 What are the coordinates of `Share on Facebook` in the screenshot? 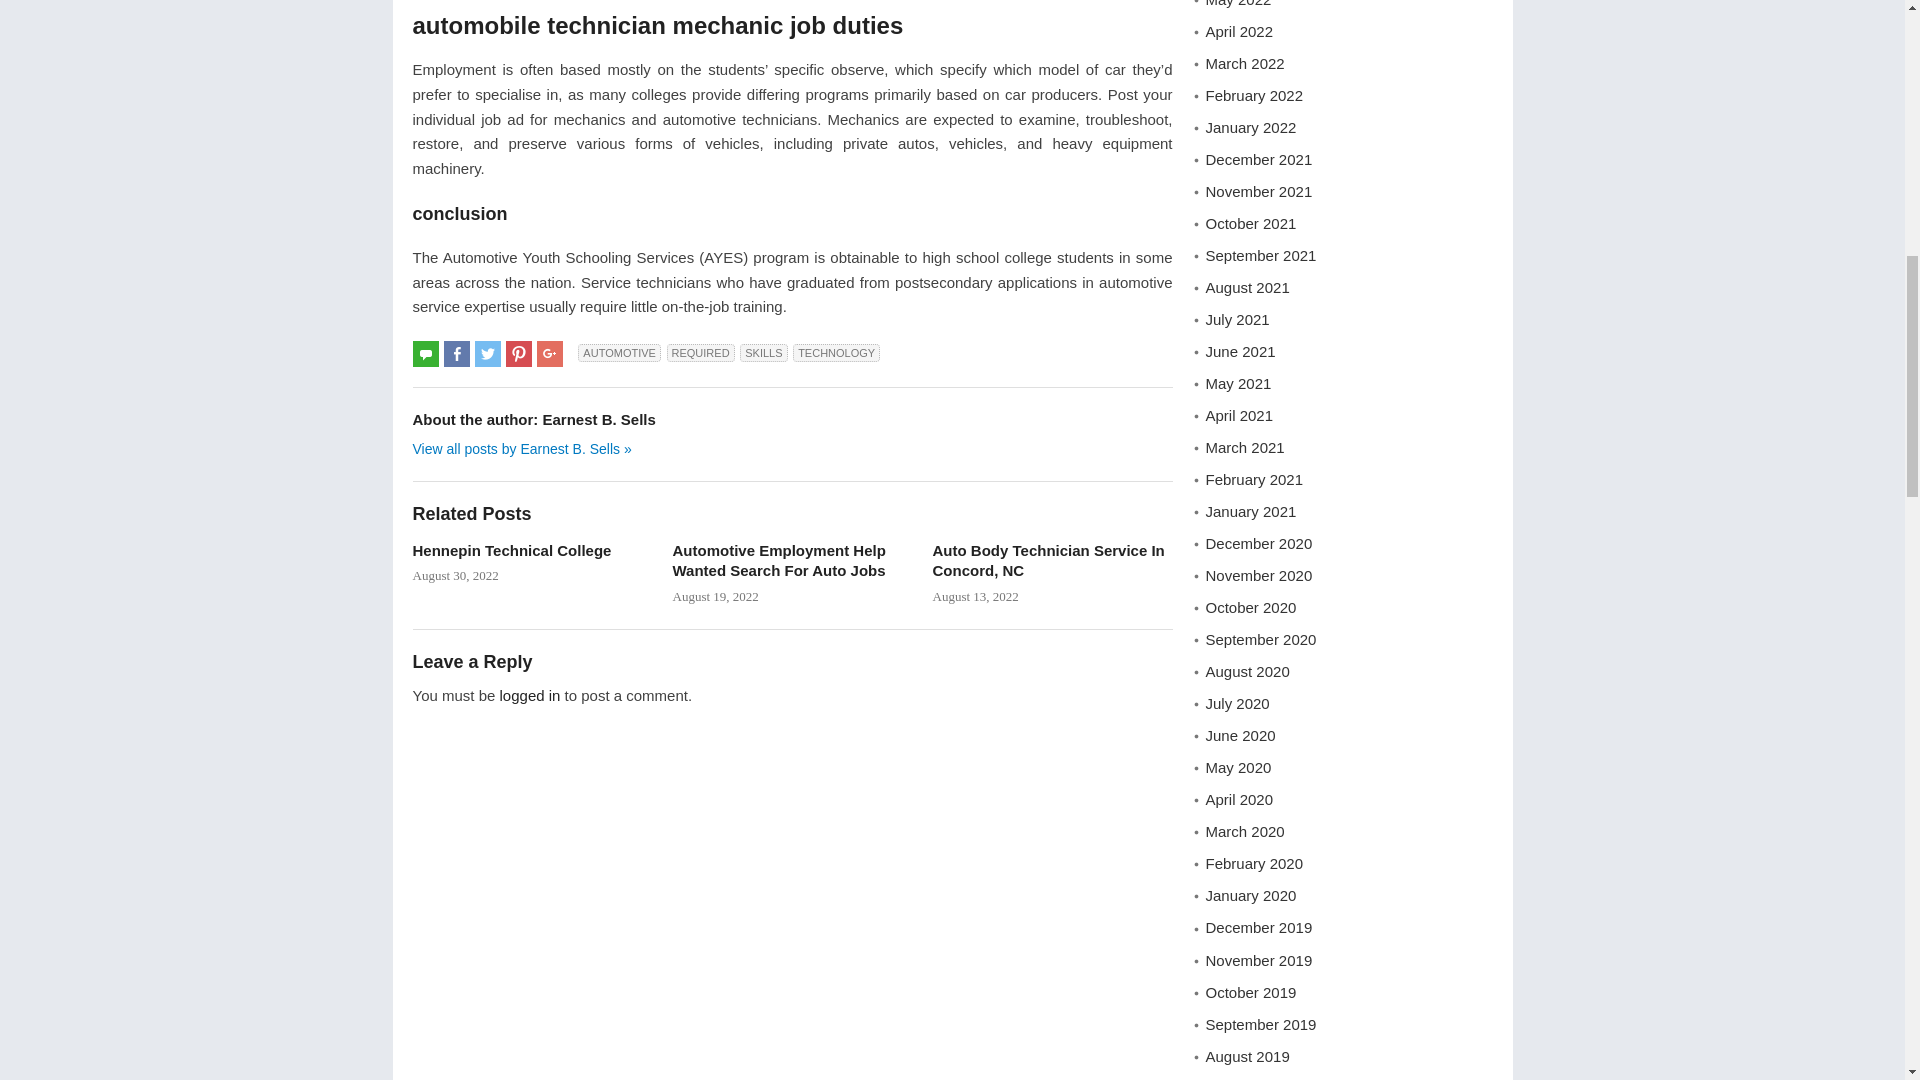 It's located at (456, 354).